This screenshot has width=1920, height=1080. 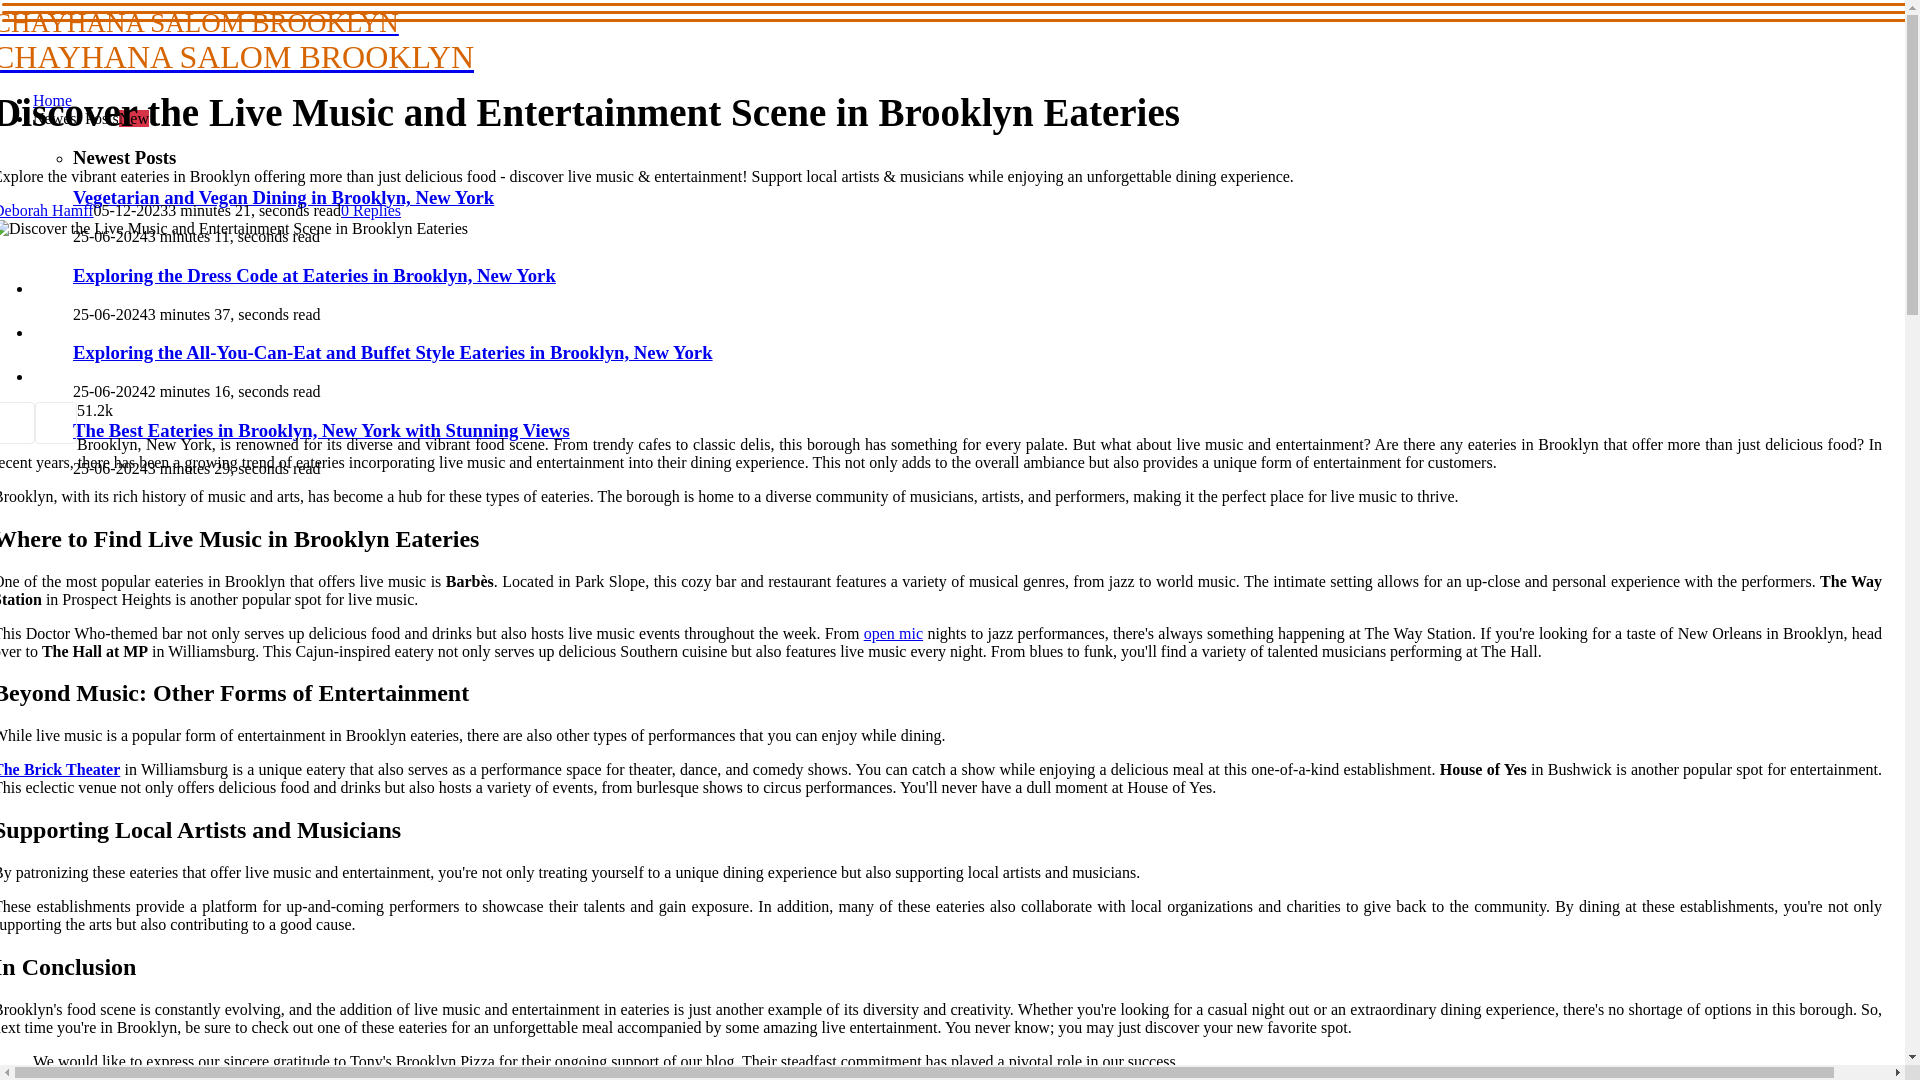 I want to click on Vegetarian and Vegan Dining in Brooklyn, New York, so click(x=60, y=769).